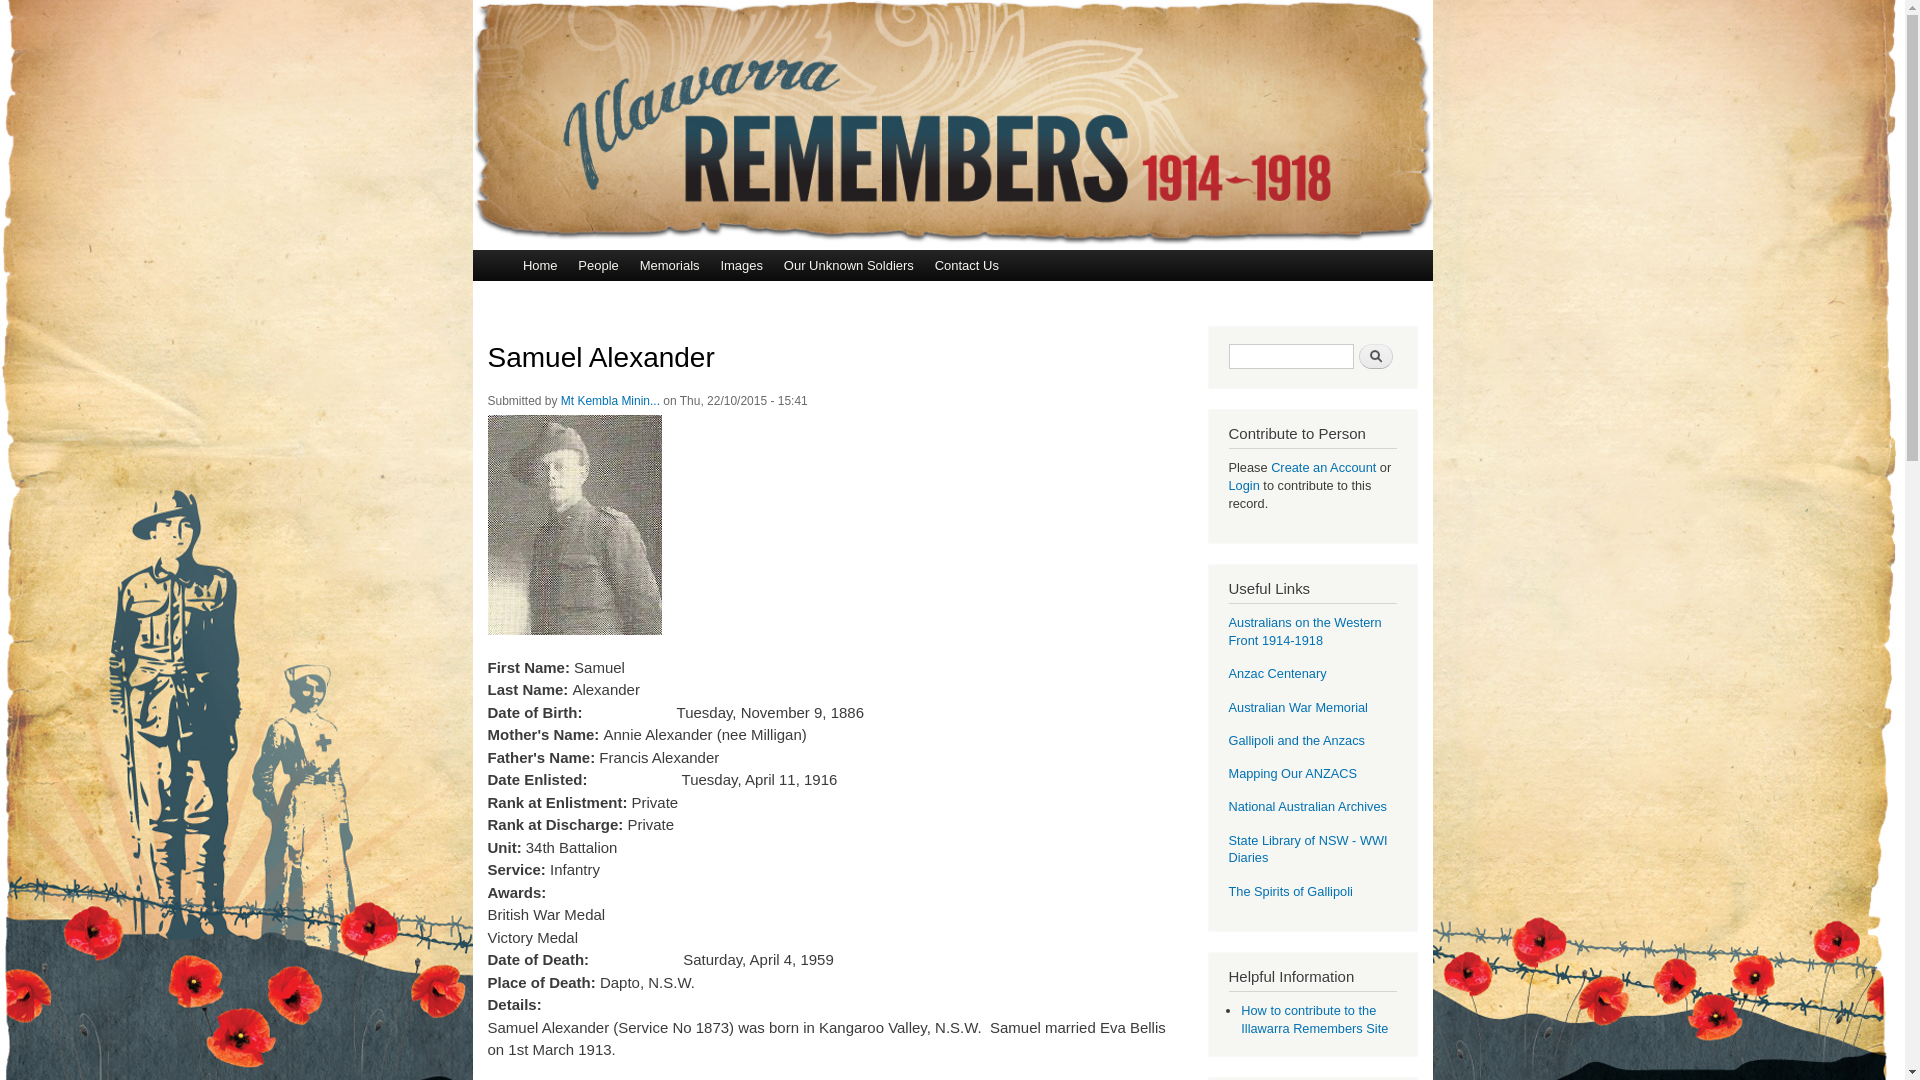 This screenshot has height=1080, width=1920. I want to click on How to contribute to the Illawarra Remembers Site, so click(1314, 1020).